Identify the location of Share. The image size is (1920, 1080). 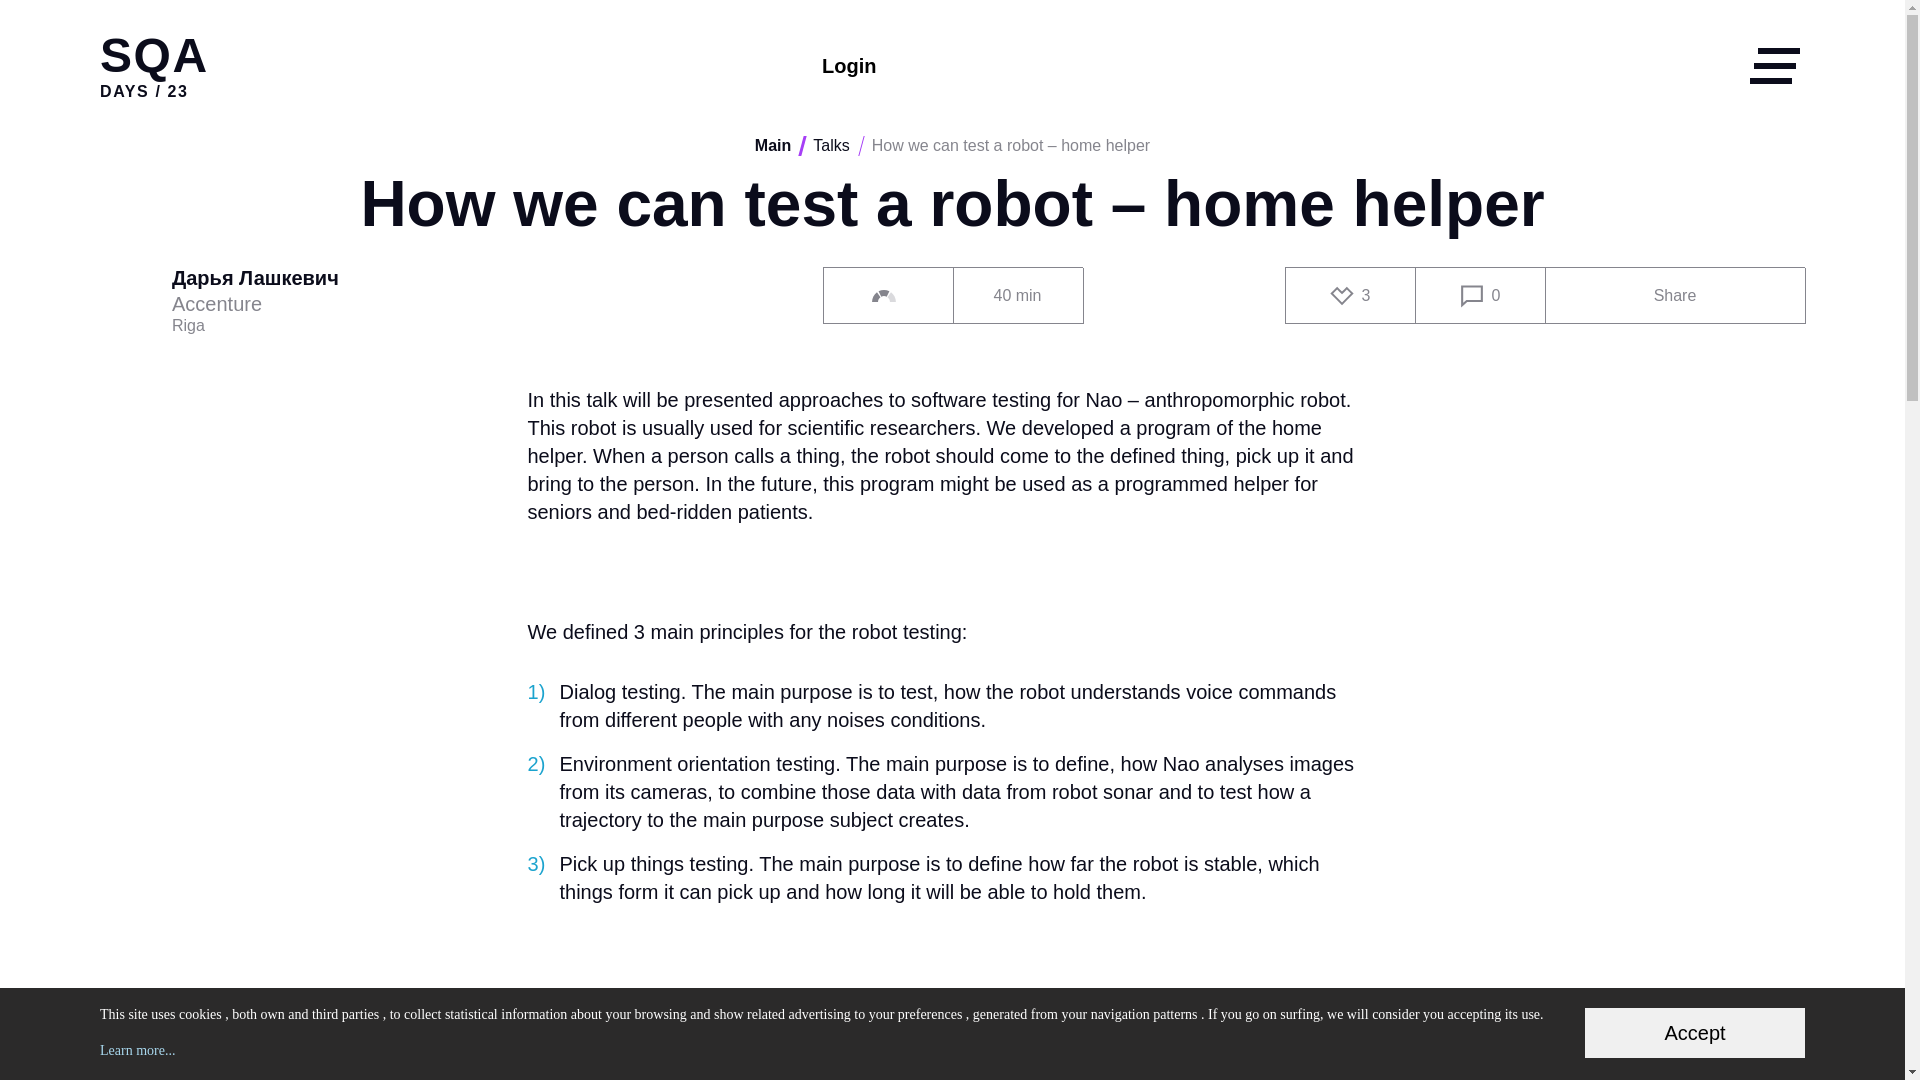
(1674, 296).